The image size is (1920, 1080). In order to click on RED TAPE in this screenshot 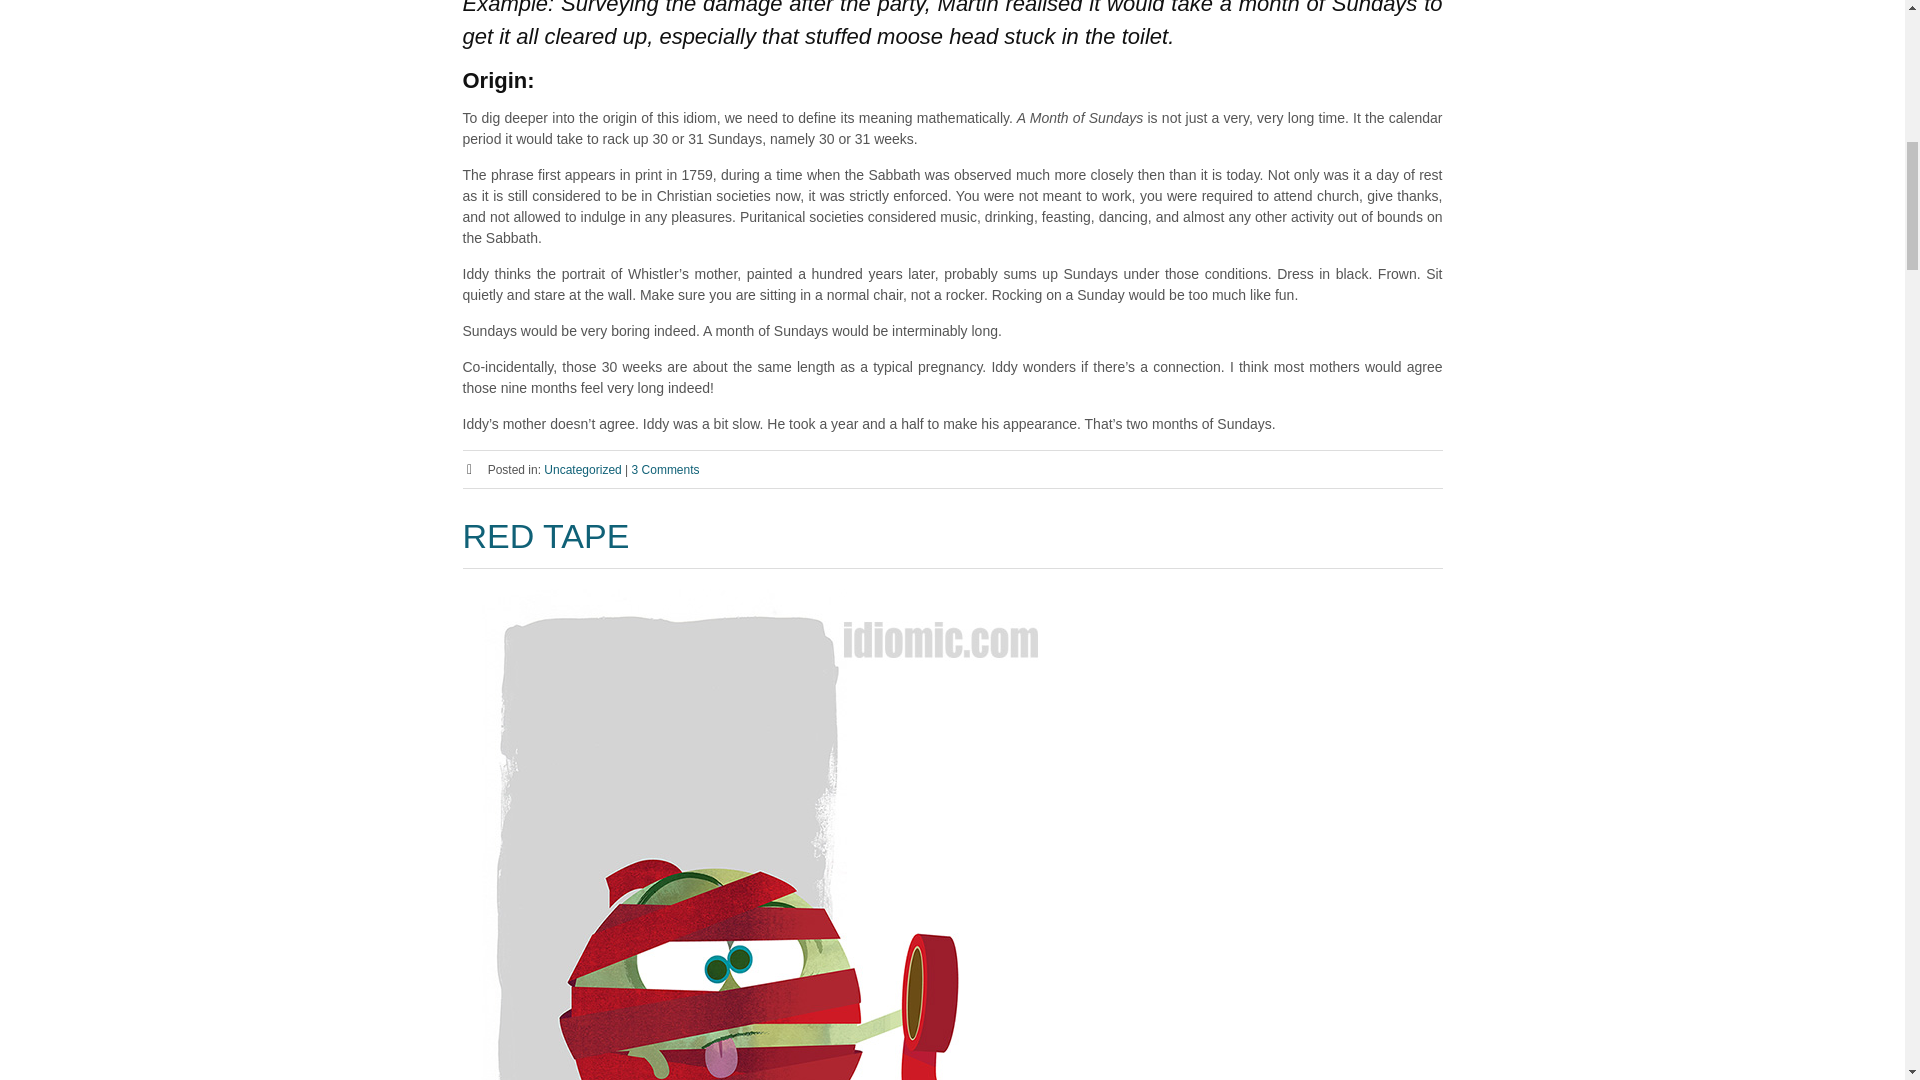, I will do `click(546, 536)`.